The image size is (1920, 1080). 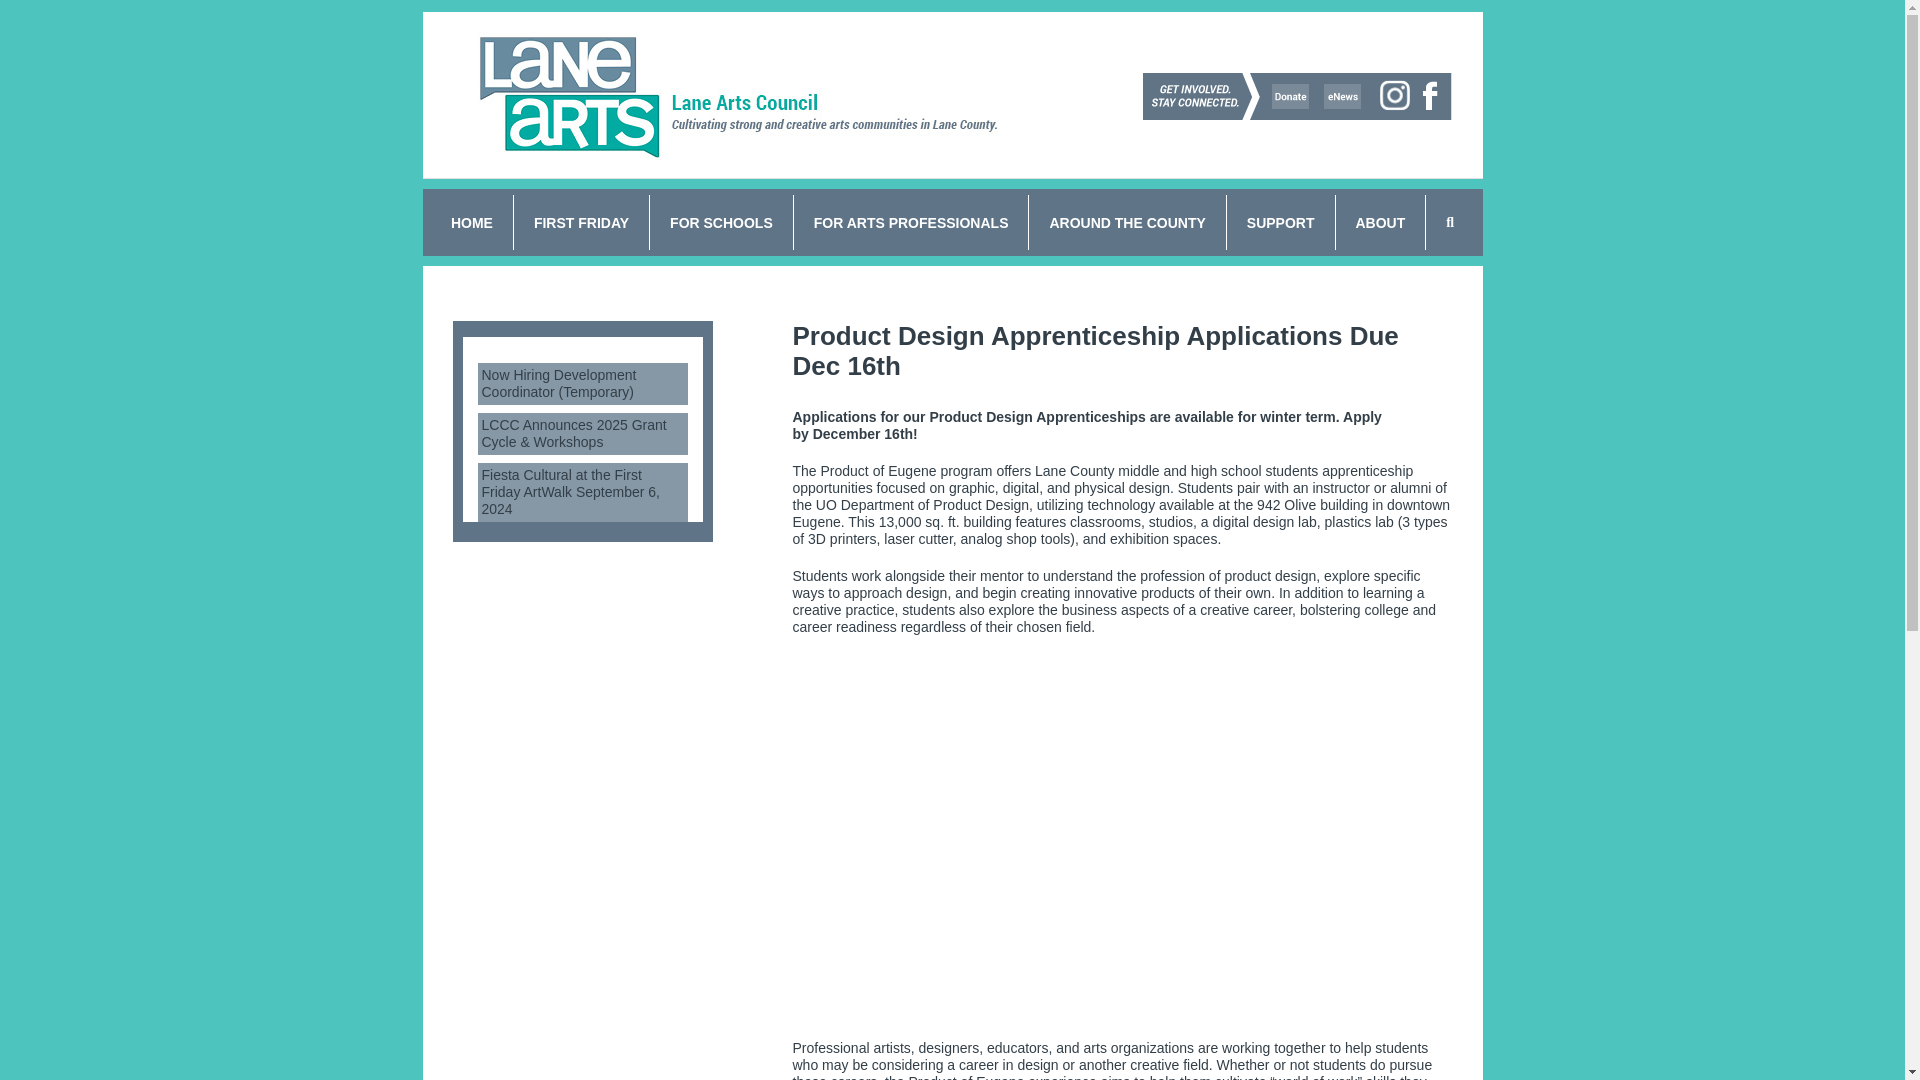 I want to click on SUPPORT, so click(x=1280, y=222).